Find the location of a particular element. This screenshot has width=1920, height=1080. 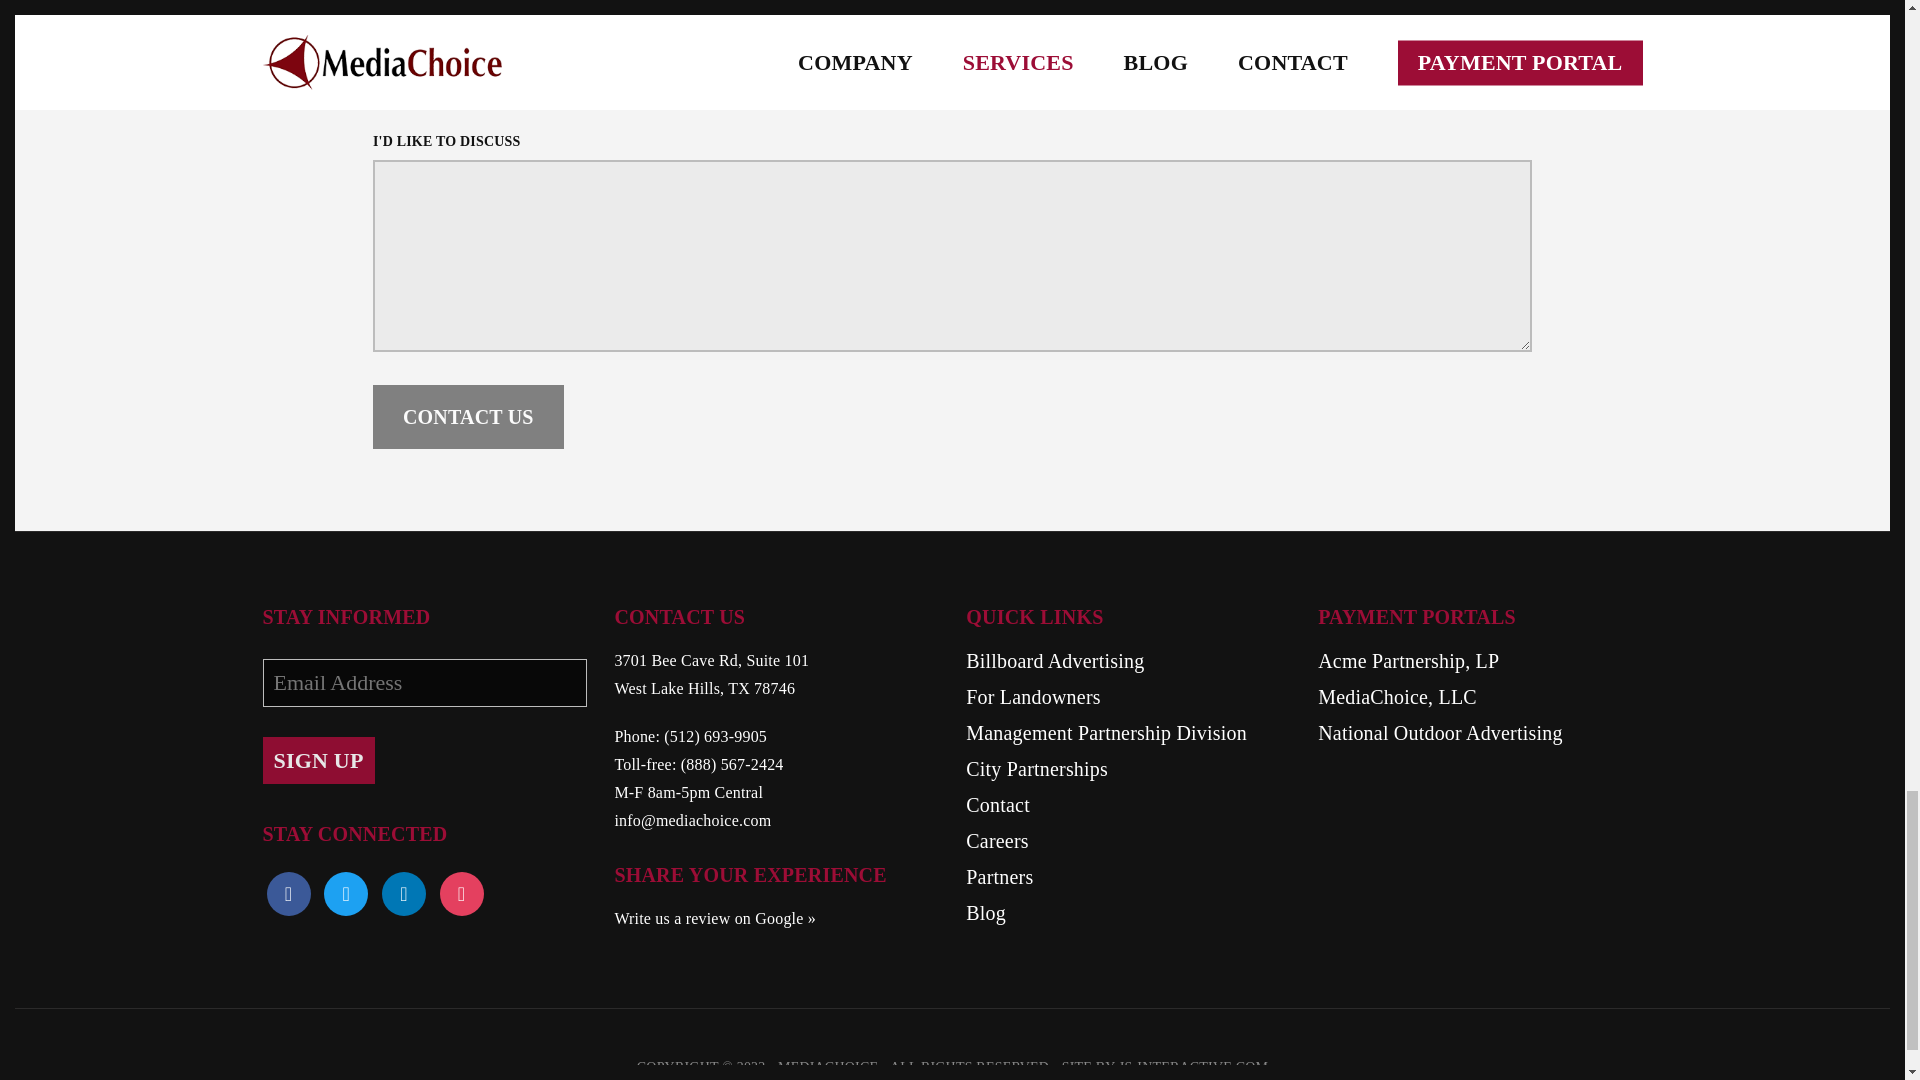

Blog is located at coordinates (1128, 912).